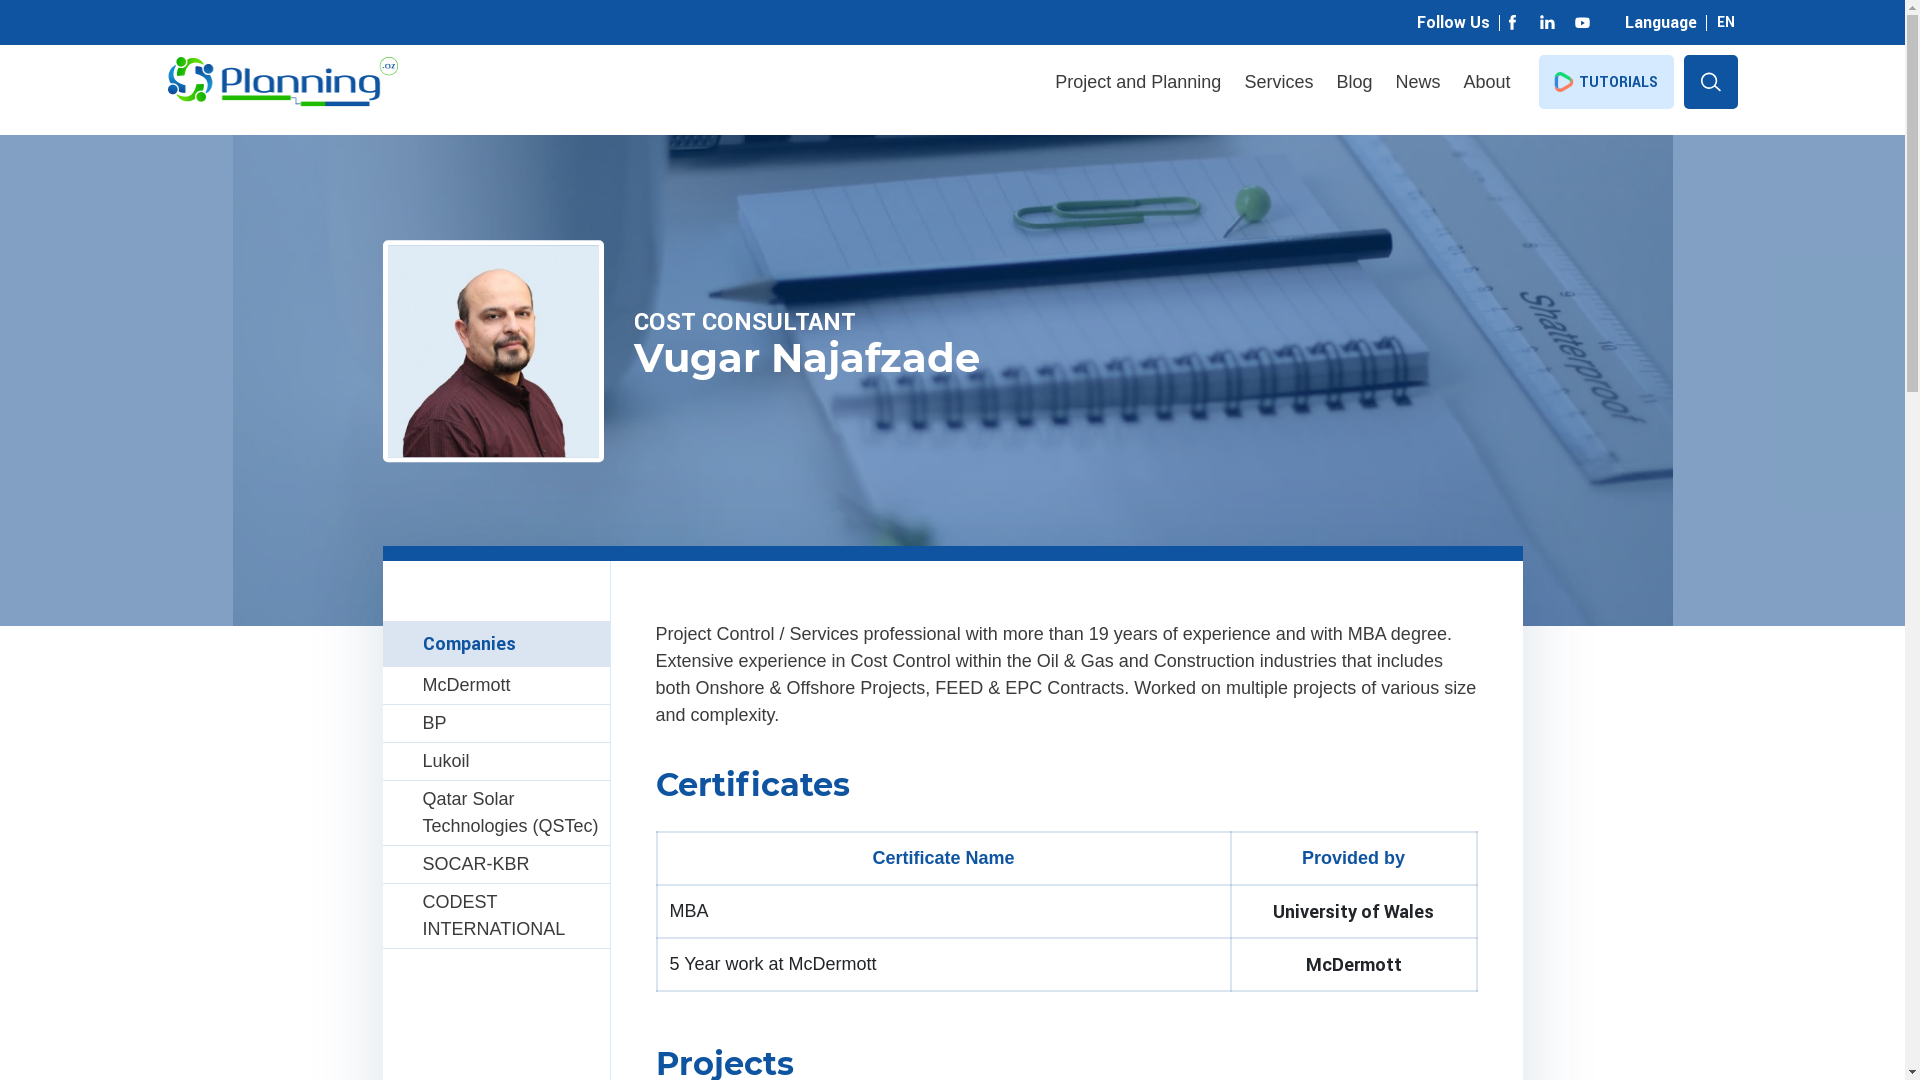 This screenshot has width=1920, height=1080. What do you see at coordinates (1354, 82) in the screenshot?
I see `Blog` at bounding box center [1354, 82].